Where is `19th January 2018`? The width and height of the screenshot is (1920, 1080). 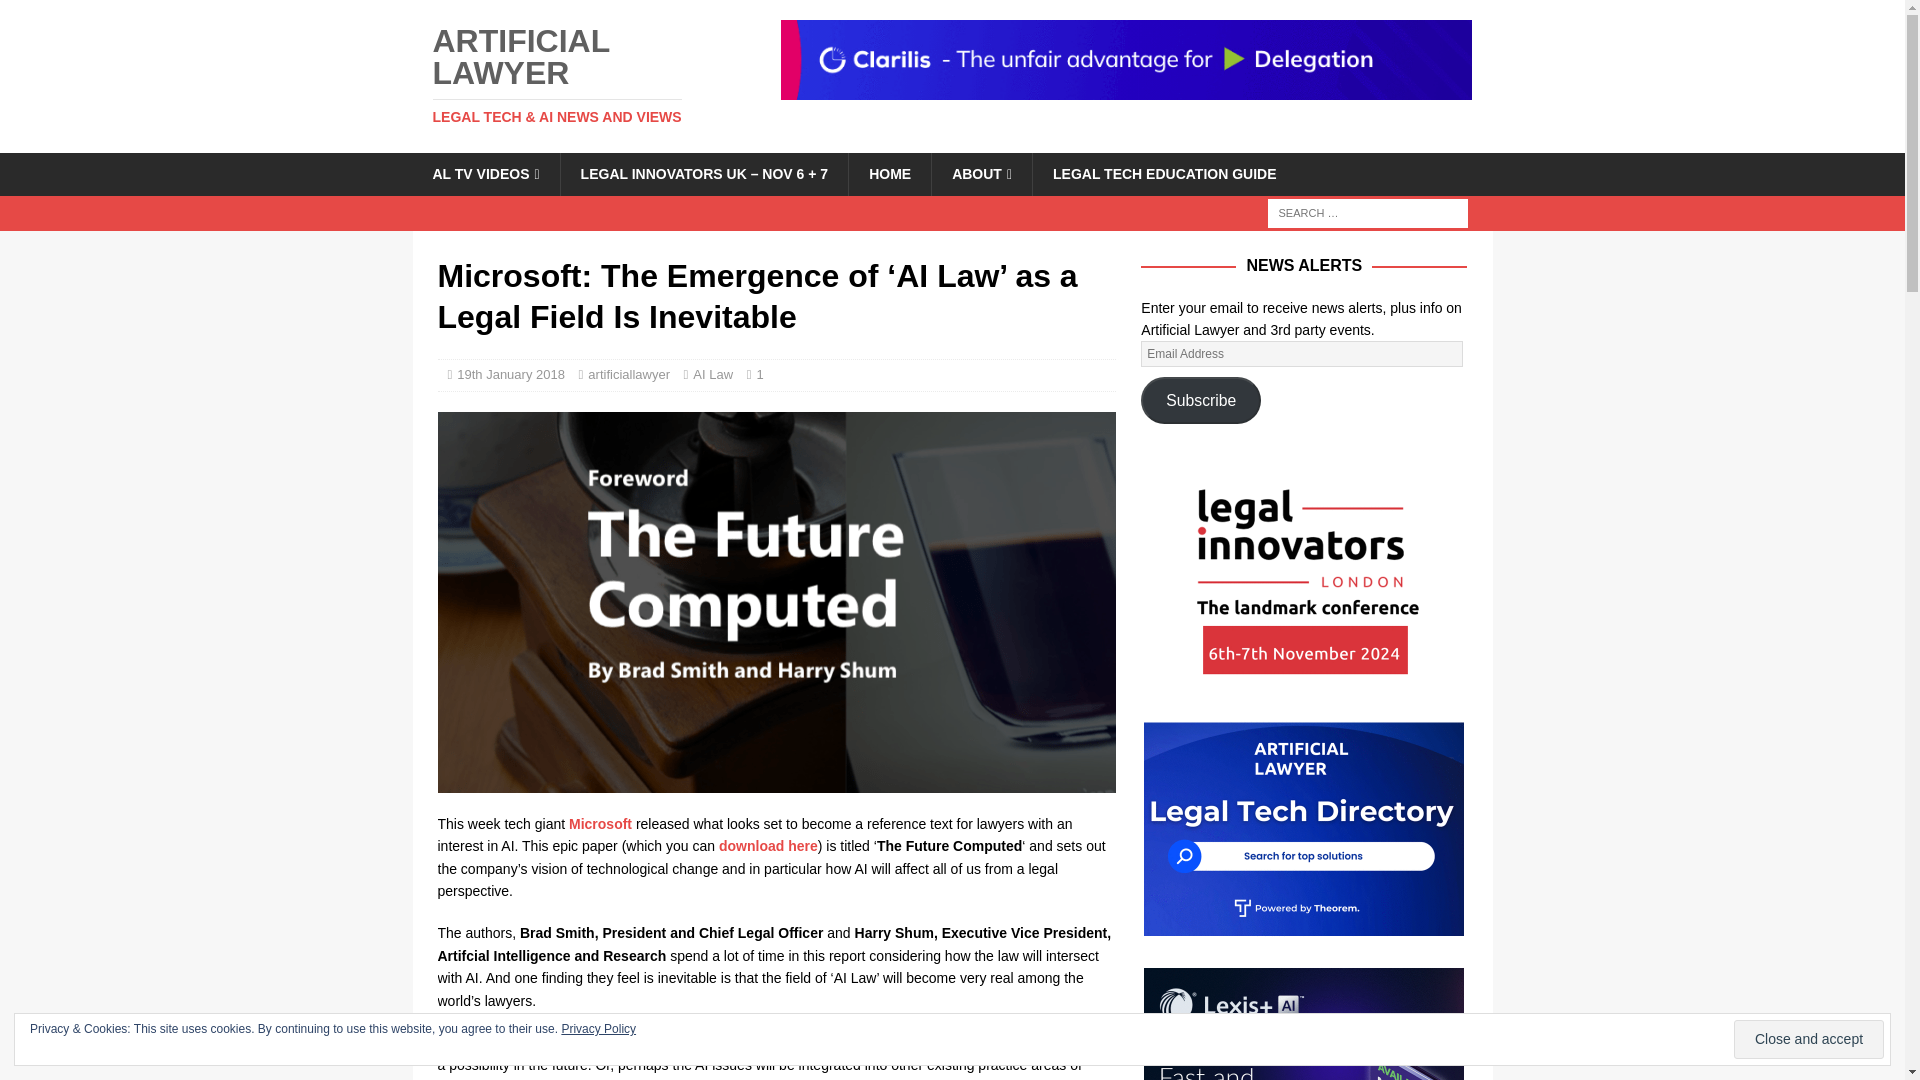 19th January 2018 is located at coordinates (510, 374).